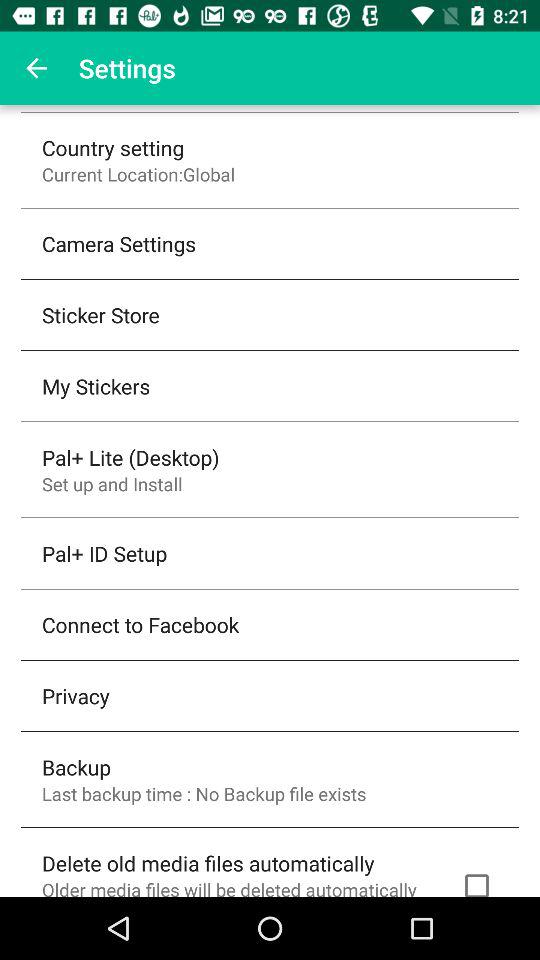  Describe the element at coordinates (208, 862) in the screenshot. I see `tap icon above the older media files` at that location.